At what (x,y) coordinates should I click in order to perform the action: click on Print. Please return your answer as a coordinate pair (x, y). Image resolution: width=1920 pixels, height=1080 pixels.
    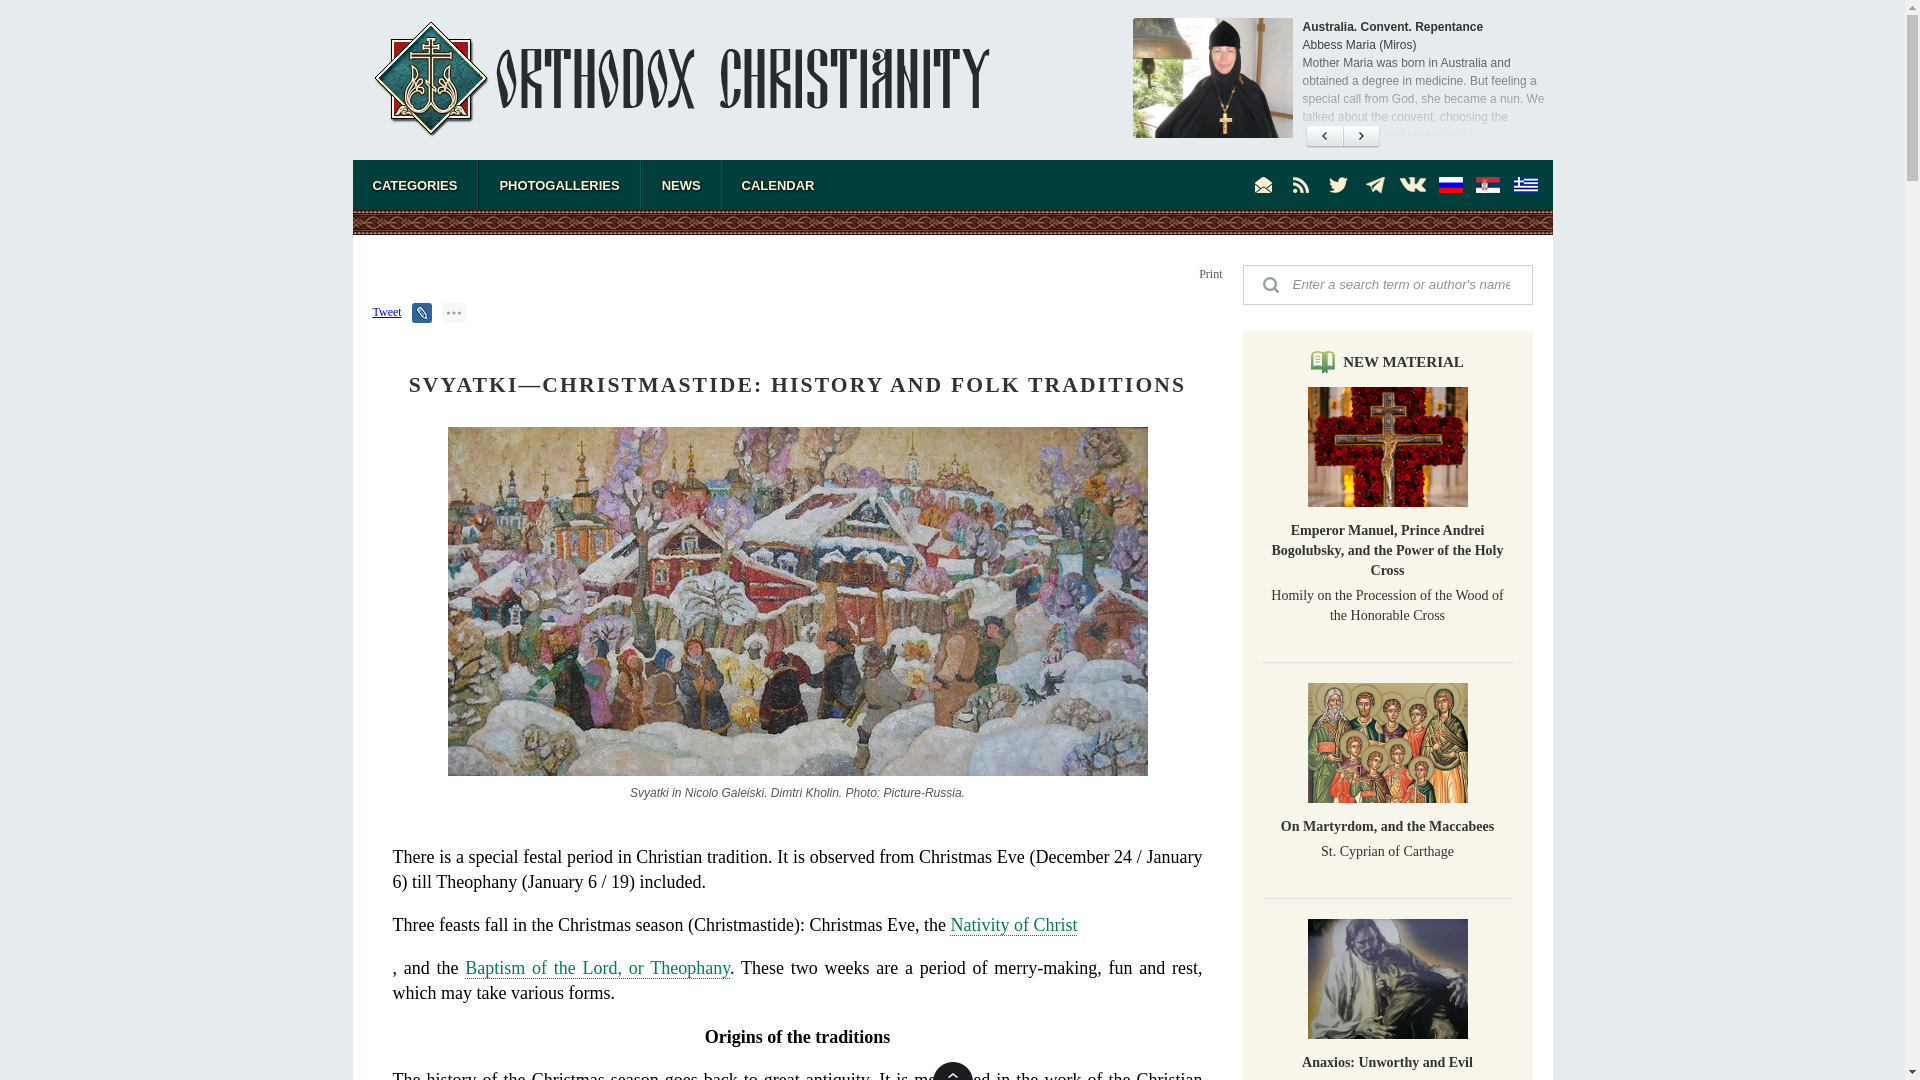
    Looking at the image, I should click on (1210, 273).